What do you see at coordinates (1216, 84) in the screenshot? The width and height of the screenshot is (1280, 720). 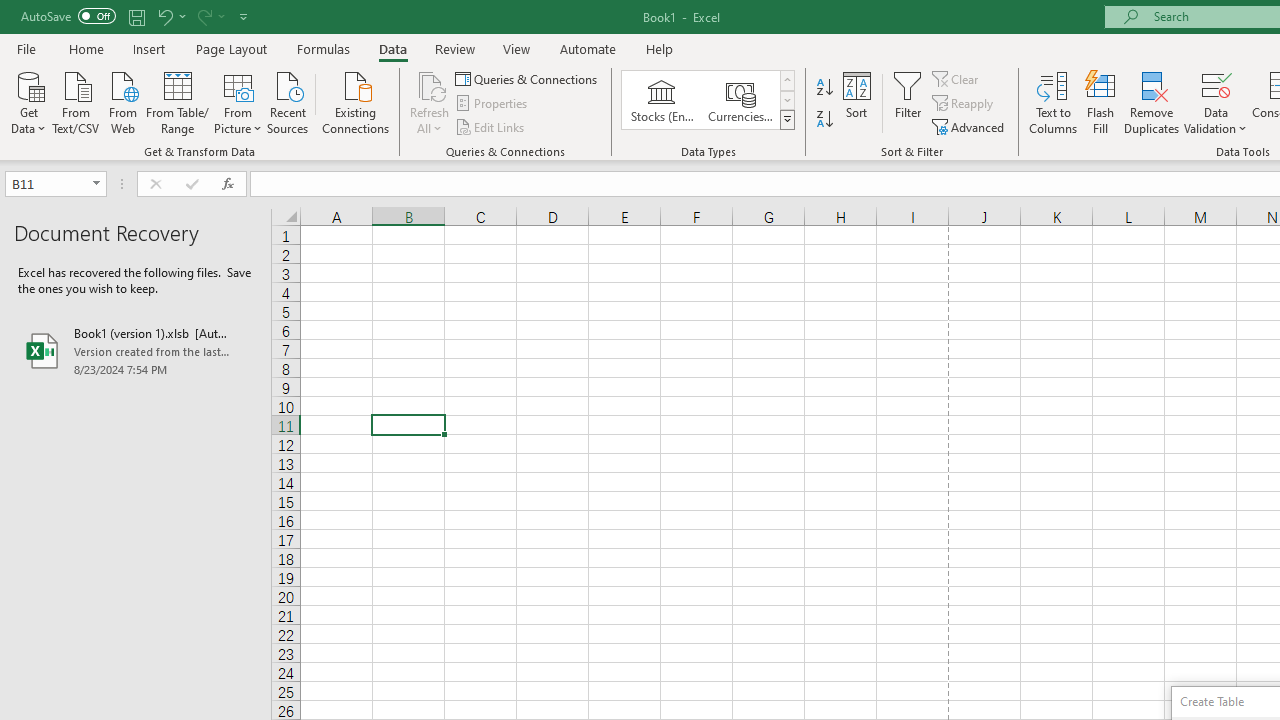 I see `Data Validation...` at bounding box center [1216, 84].